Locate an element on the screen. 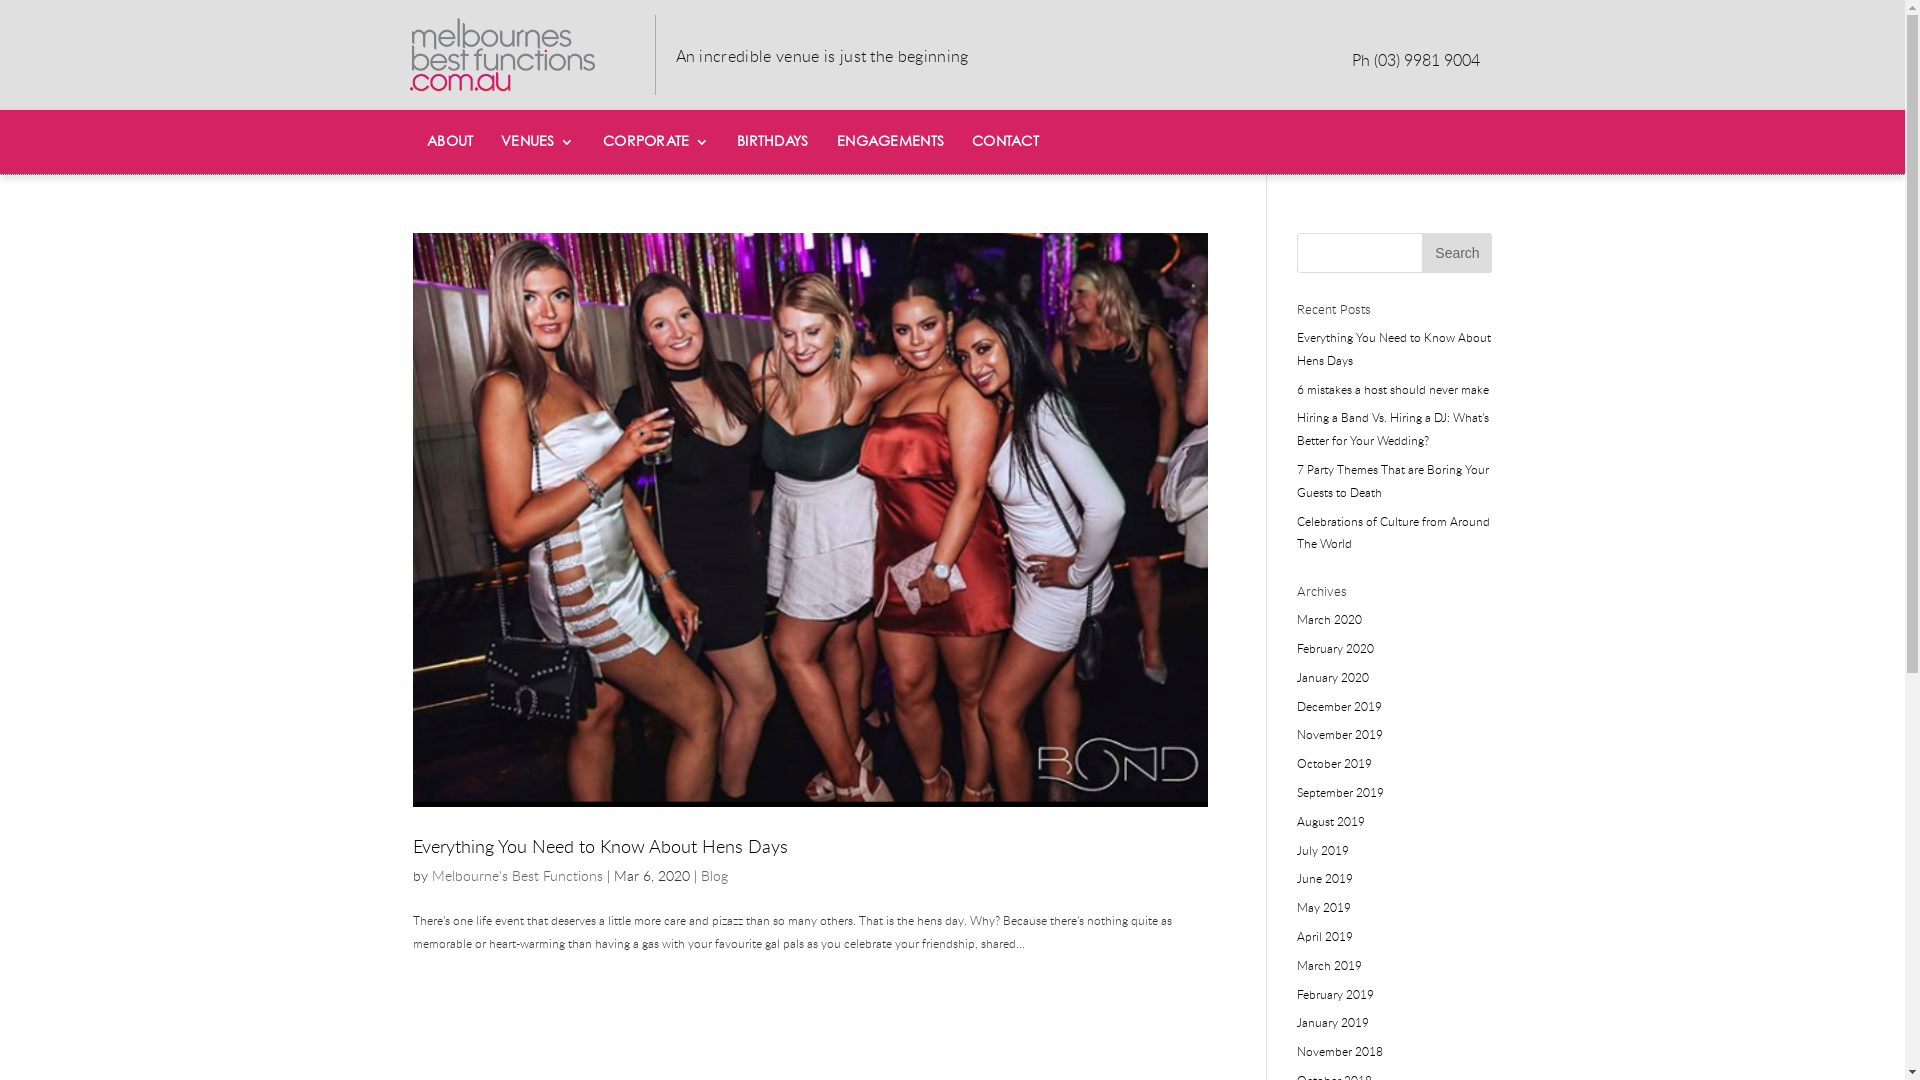 The image size is (1920, 1080). VENUES is located at coordinates (538, 142).